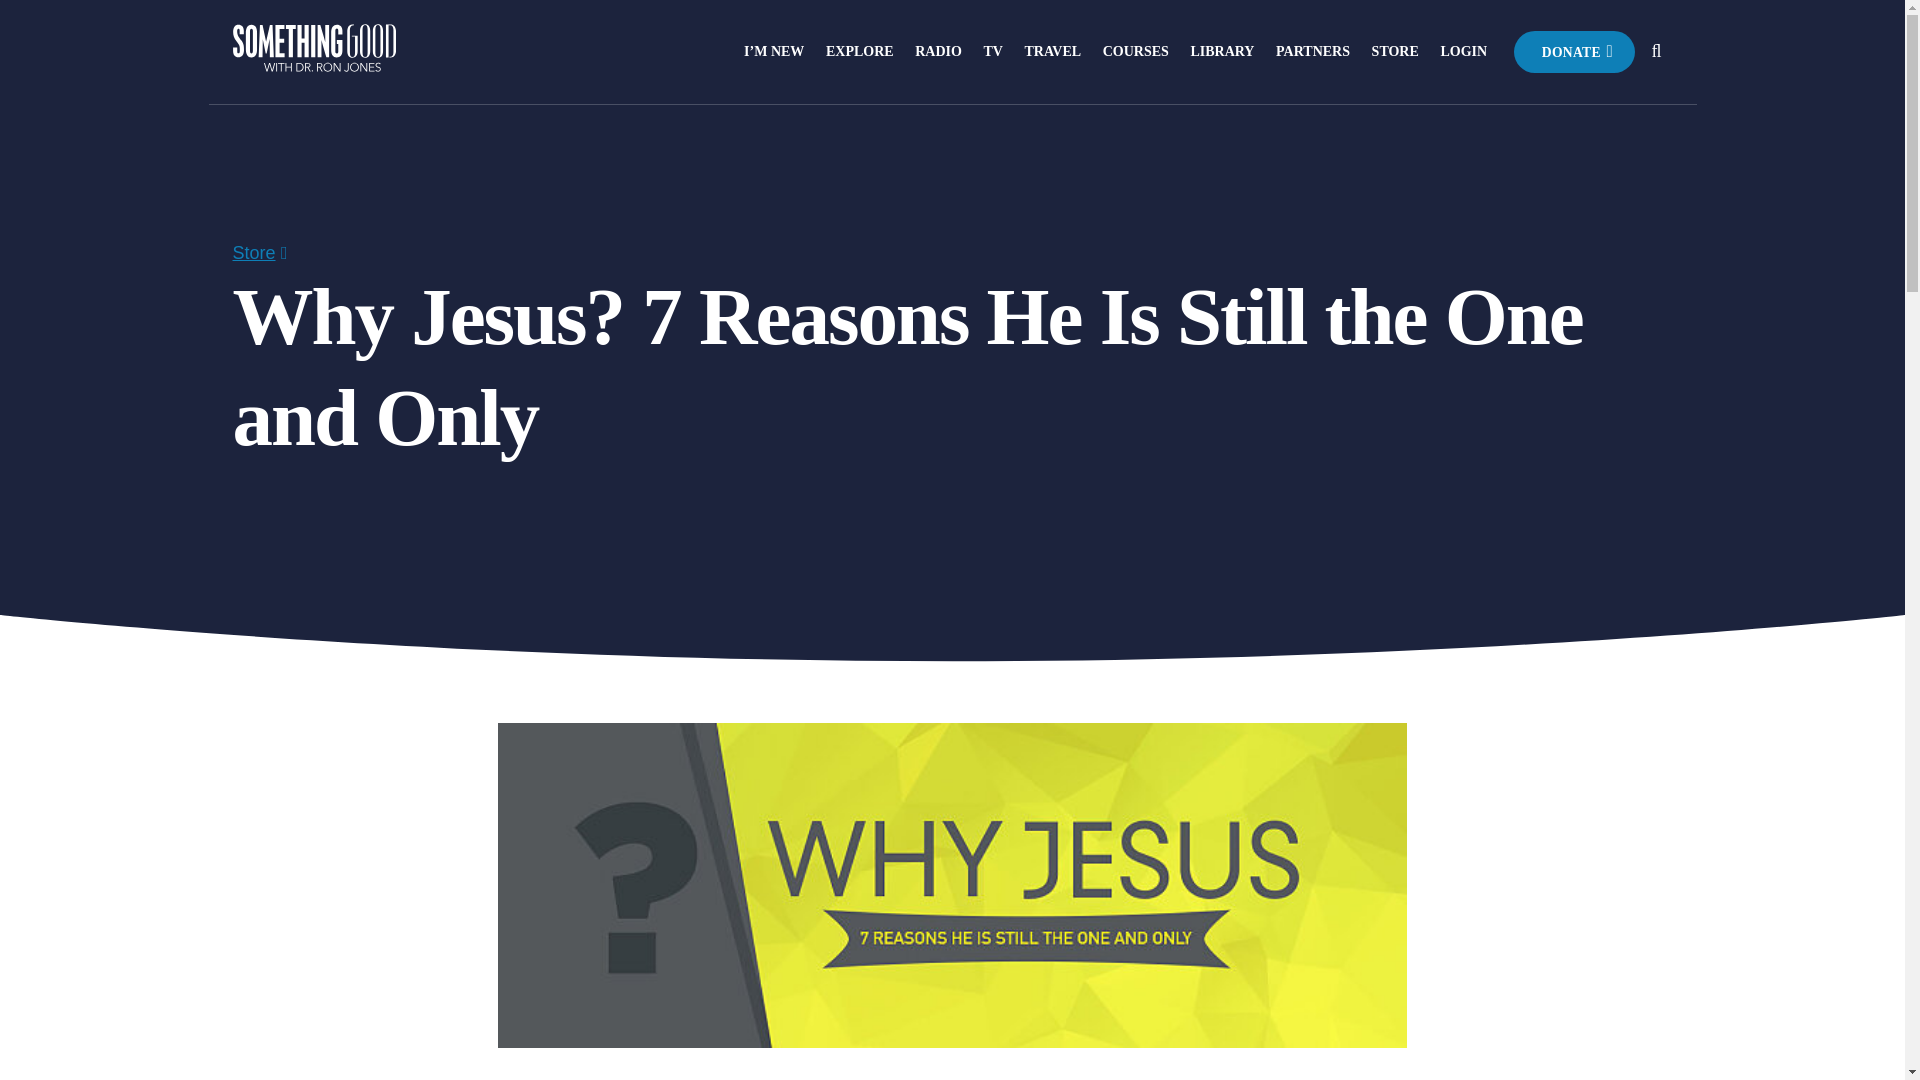 Image resolution: width=1920 pixels, height=1080 pixels. I want to click on PARTNERS, so click(1312, 51).